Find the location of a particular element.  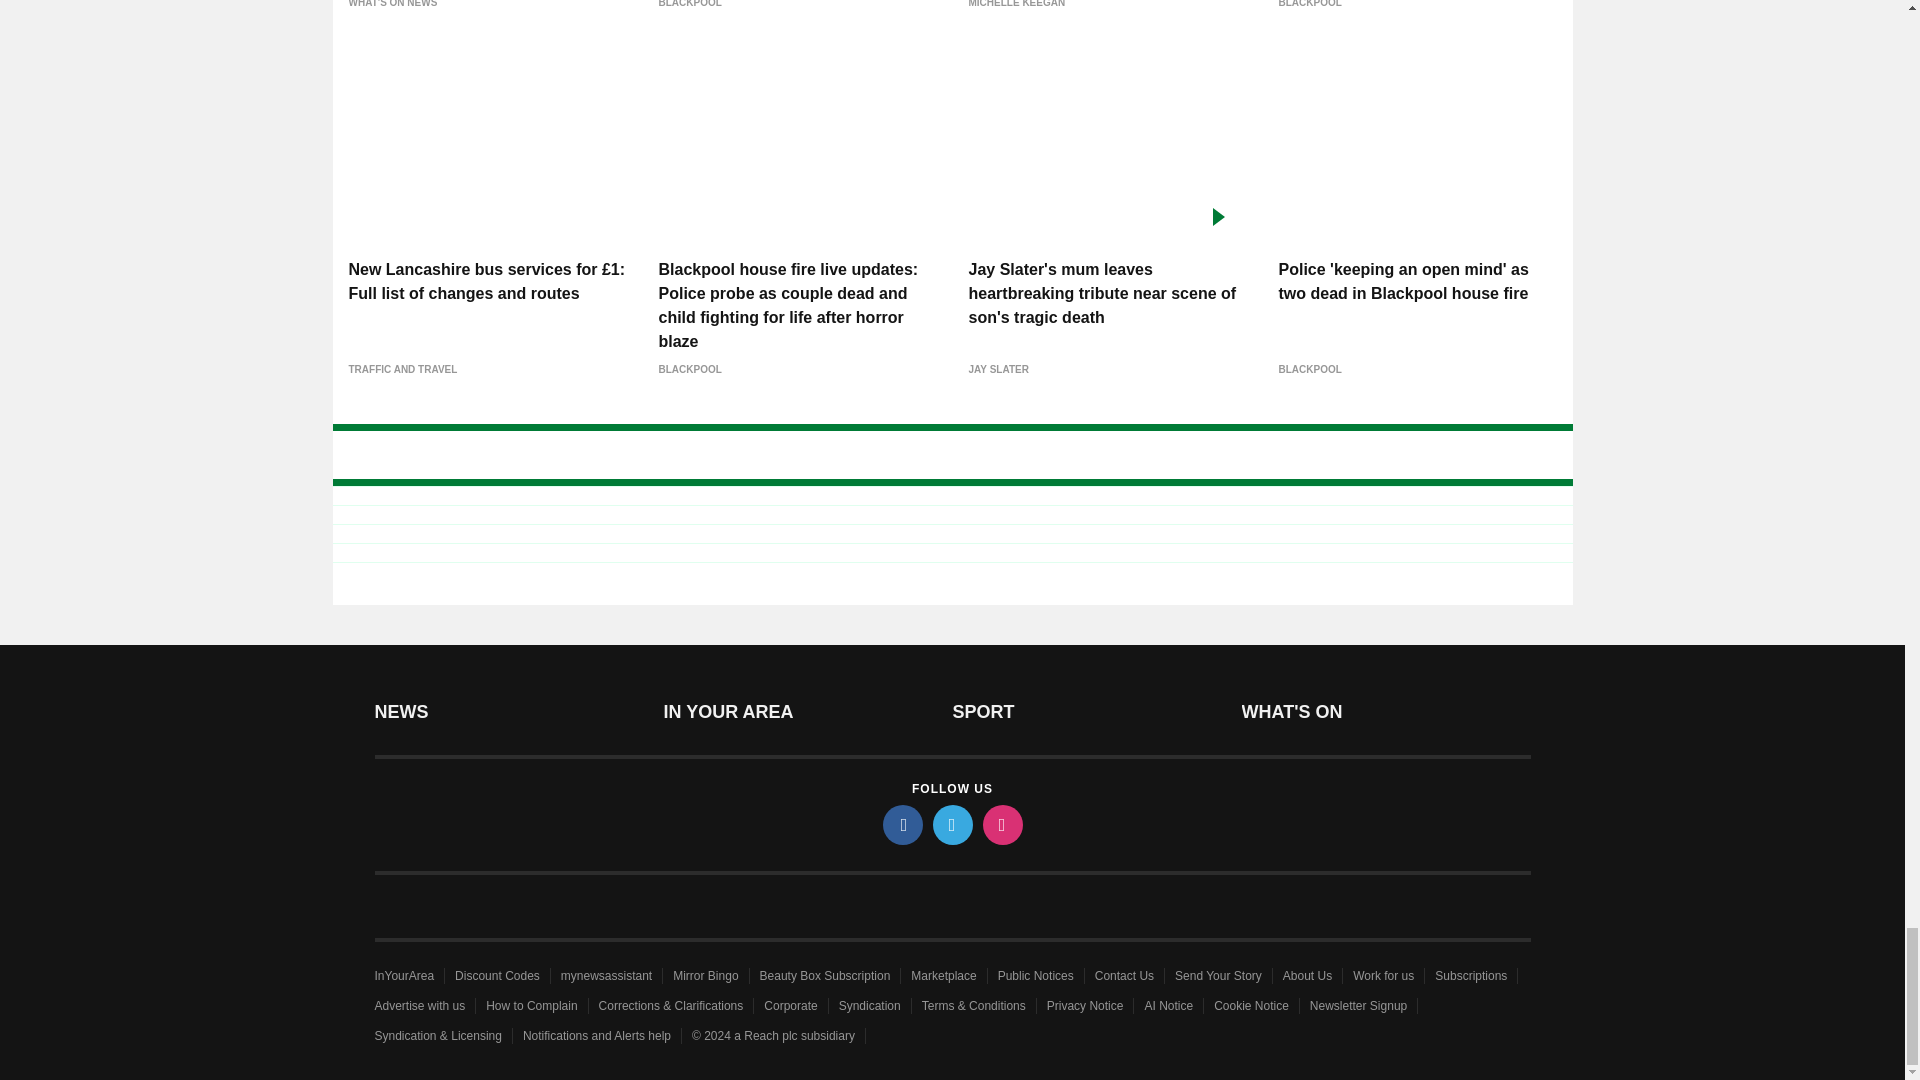

instagram is located at coordinates (1001, 824).